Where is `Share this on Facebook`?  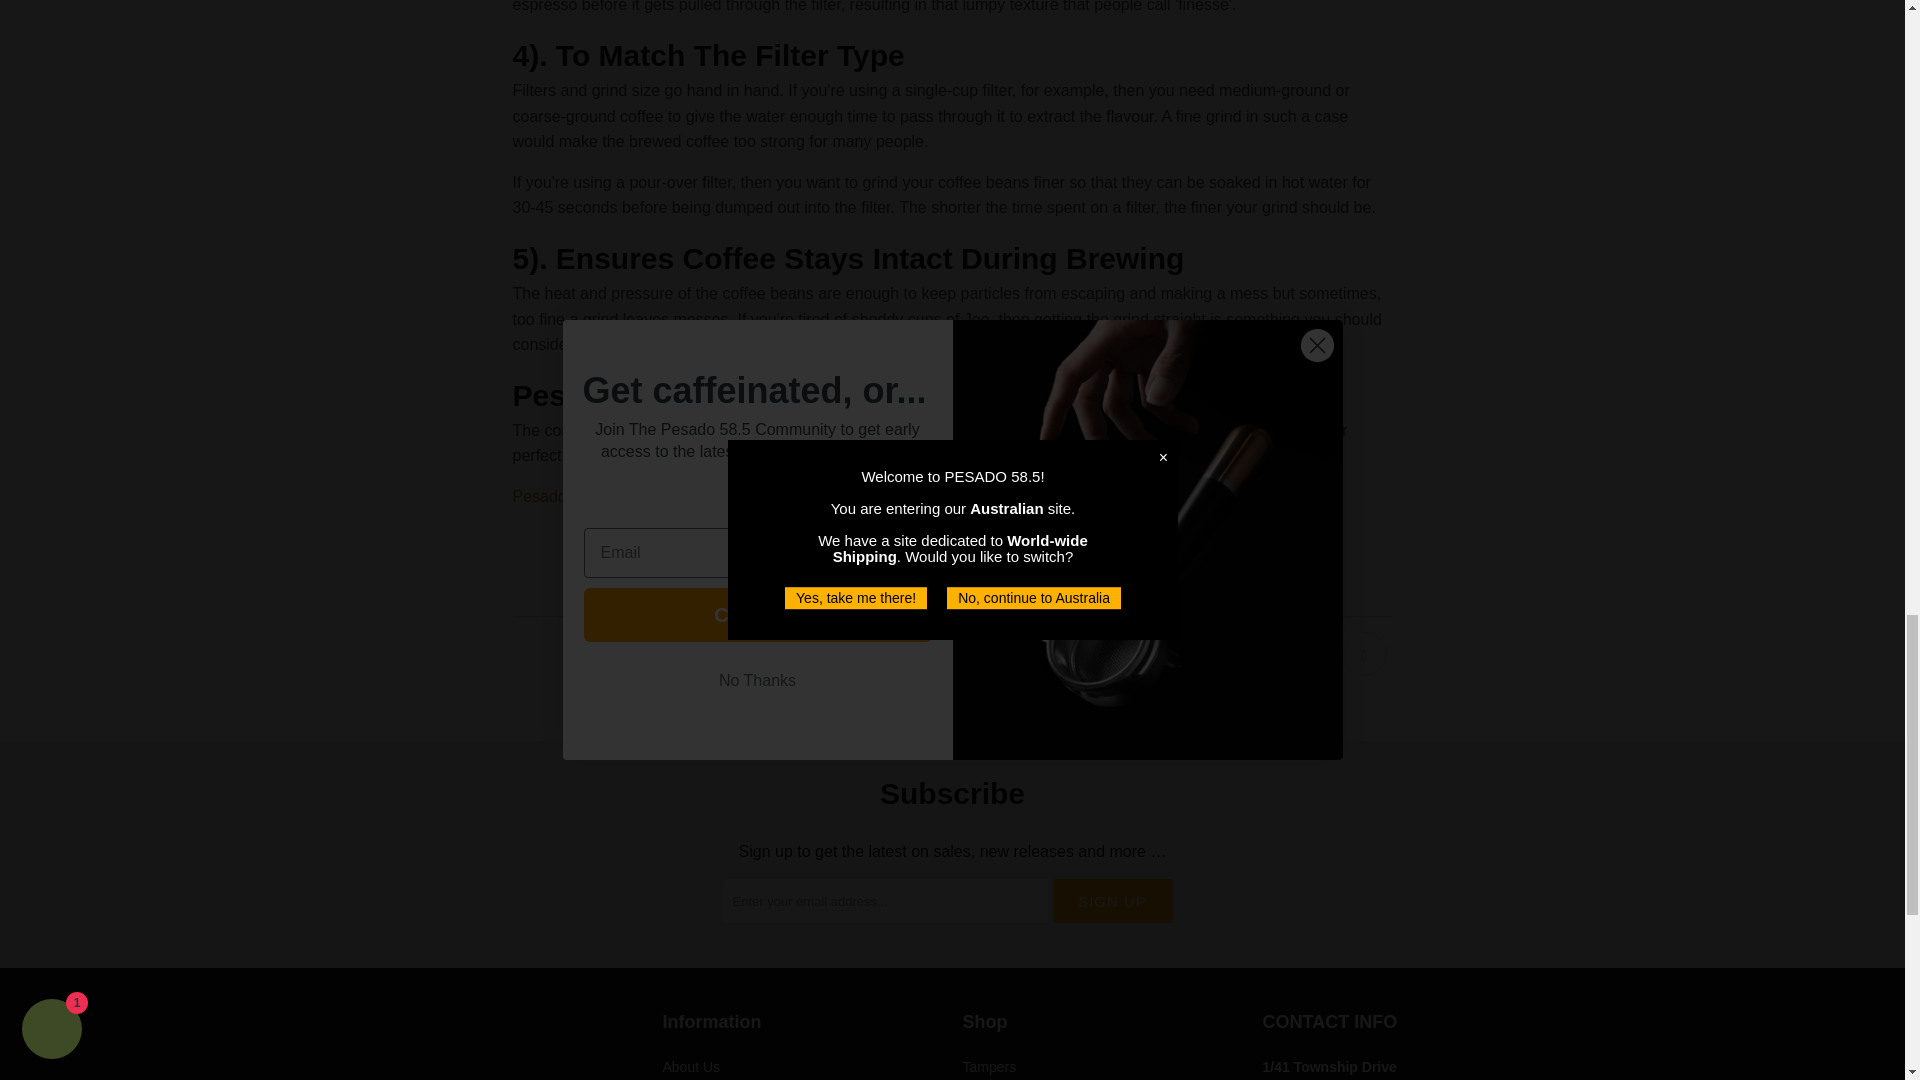
Share this on Facebook is located at coordinates (1256, 654).